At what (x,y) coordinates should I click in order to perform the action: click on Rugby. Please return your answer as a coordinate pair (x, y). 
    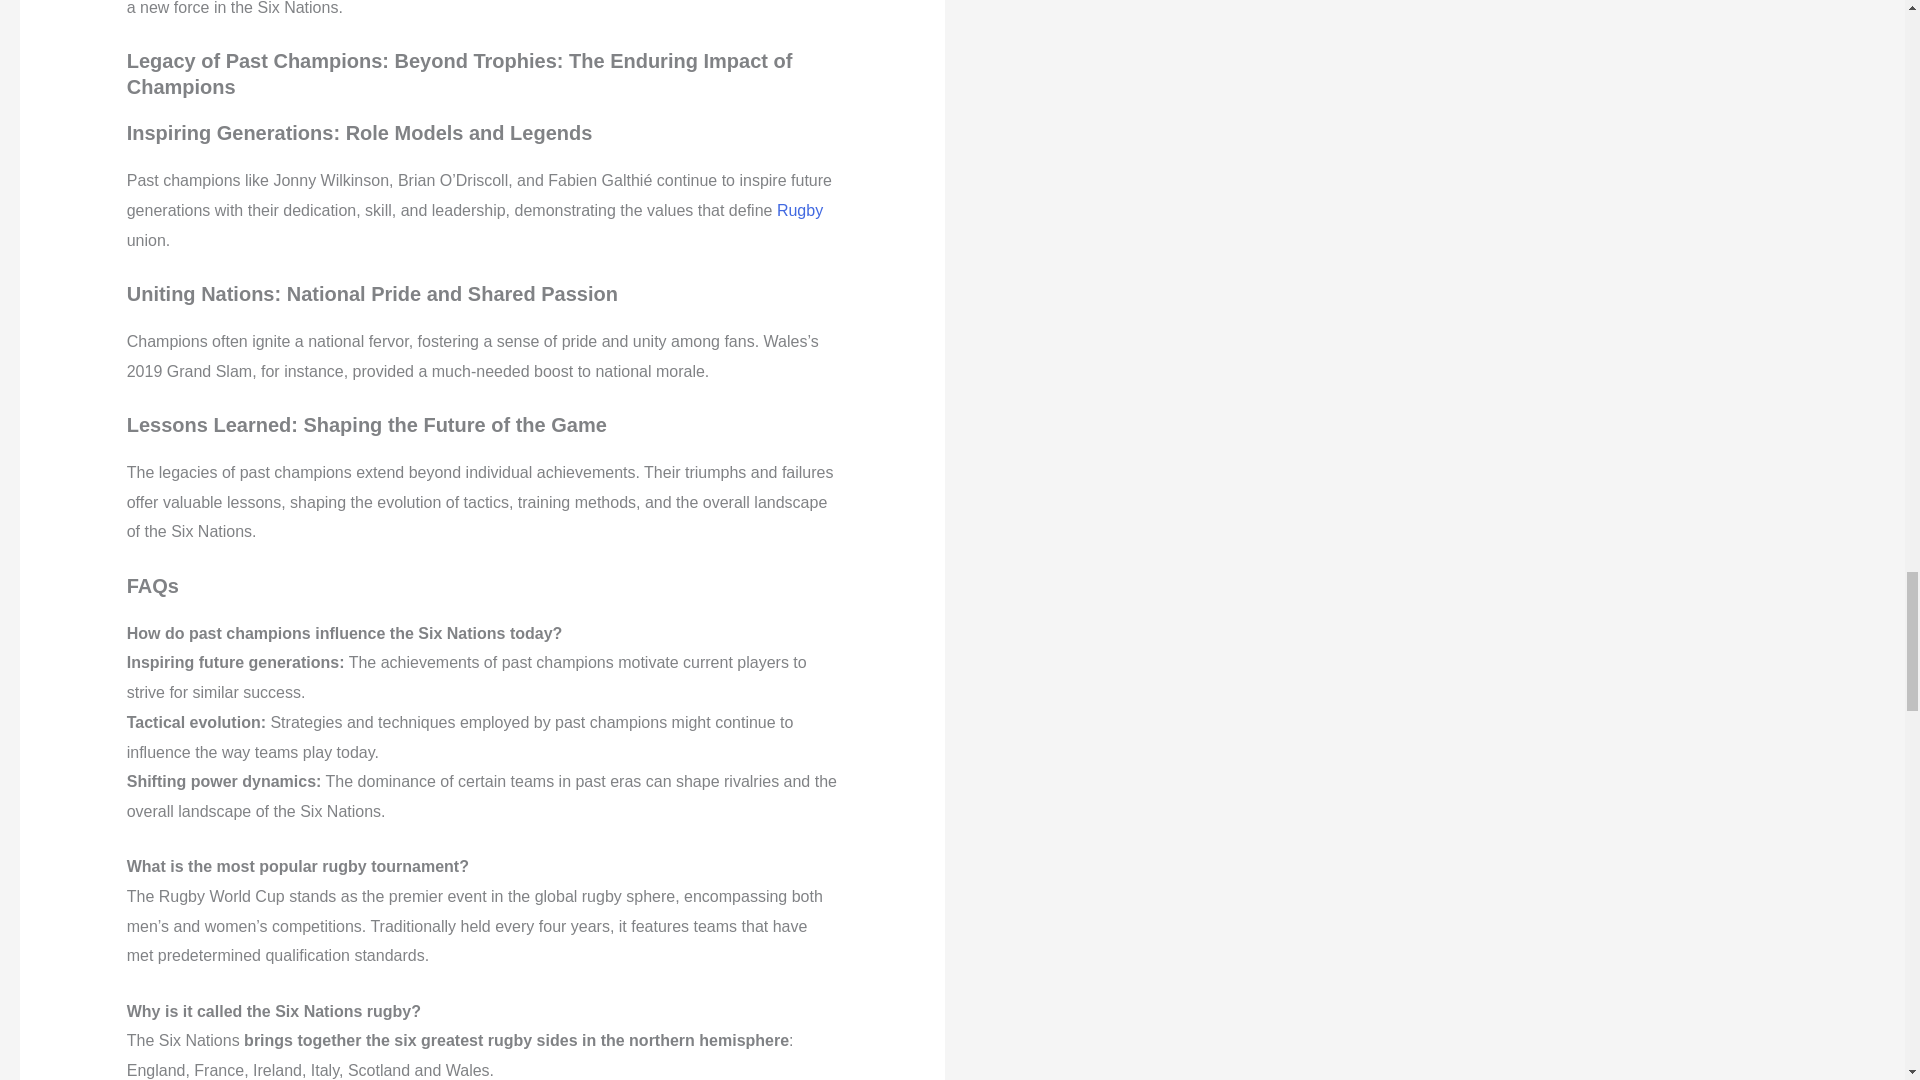
    Looking at the image, I should click on (800, 210).